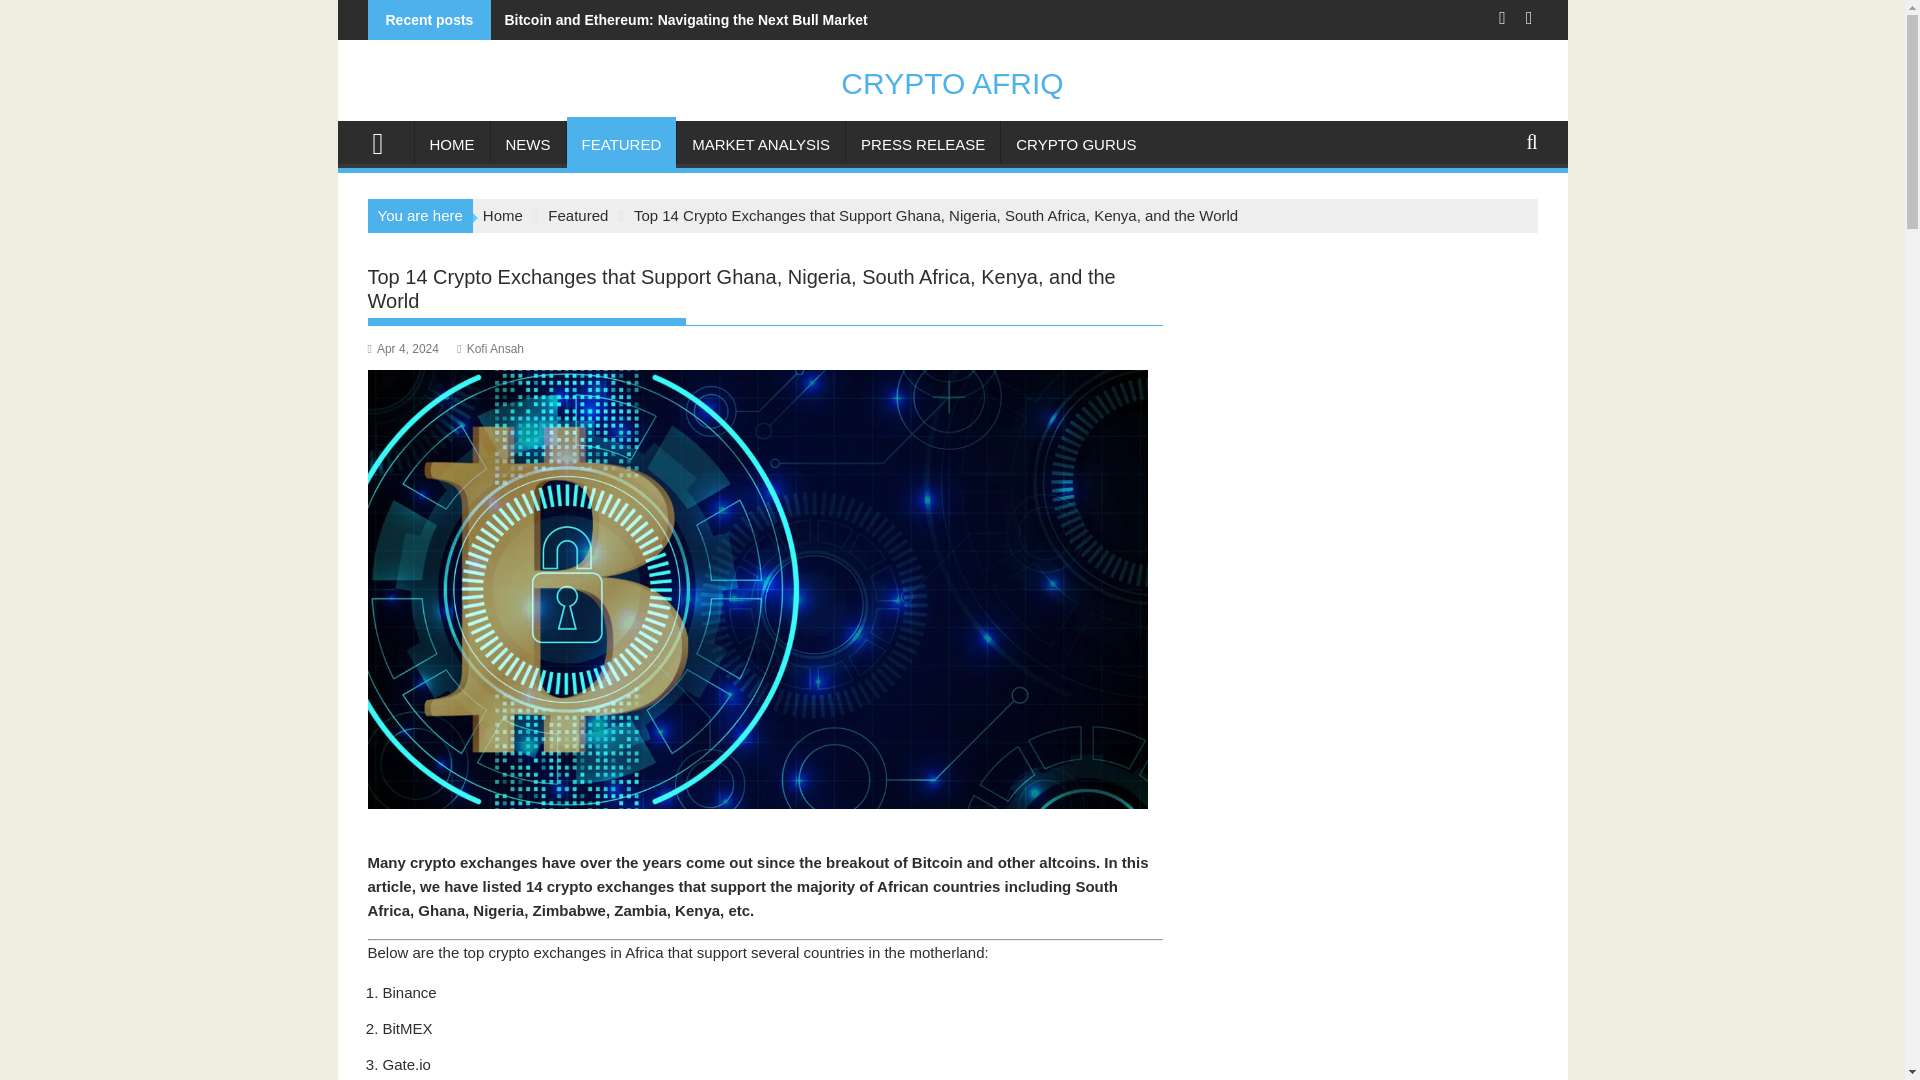 The image size is (1920, 1080). What do you see at coordinates (620, 144) in the screenshot?
I see `FEATURED` at bounding box center [620, 144].